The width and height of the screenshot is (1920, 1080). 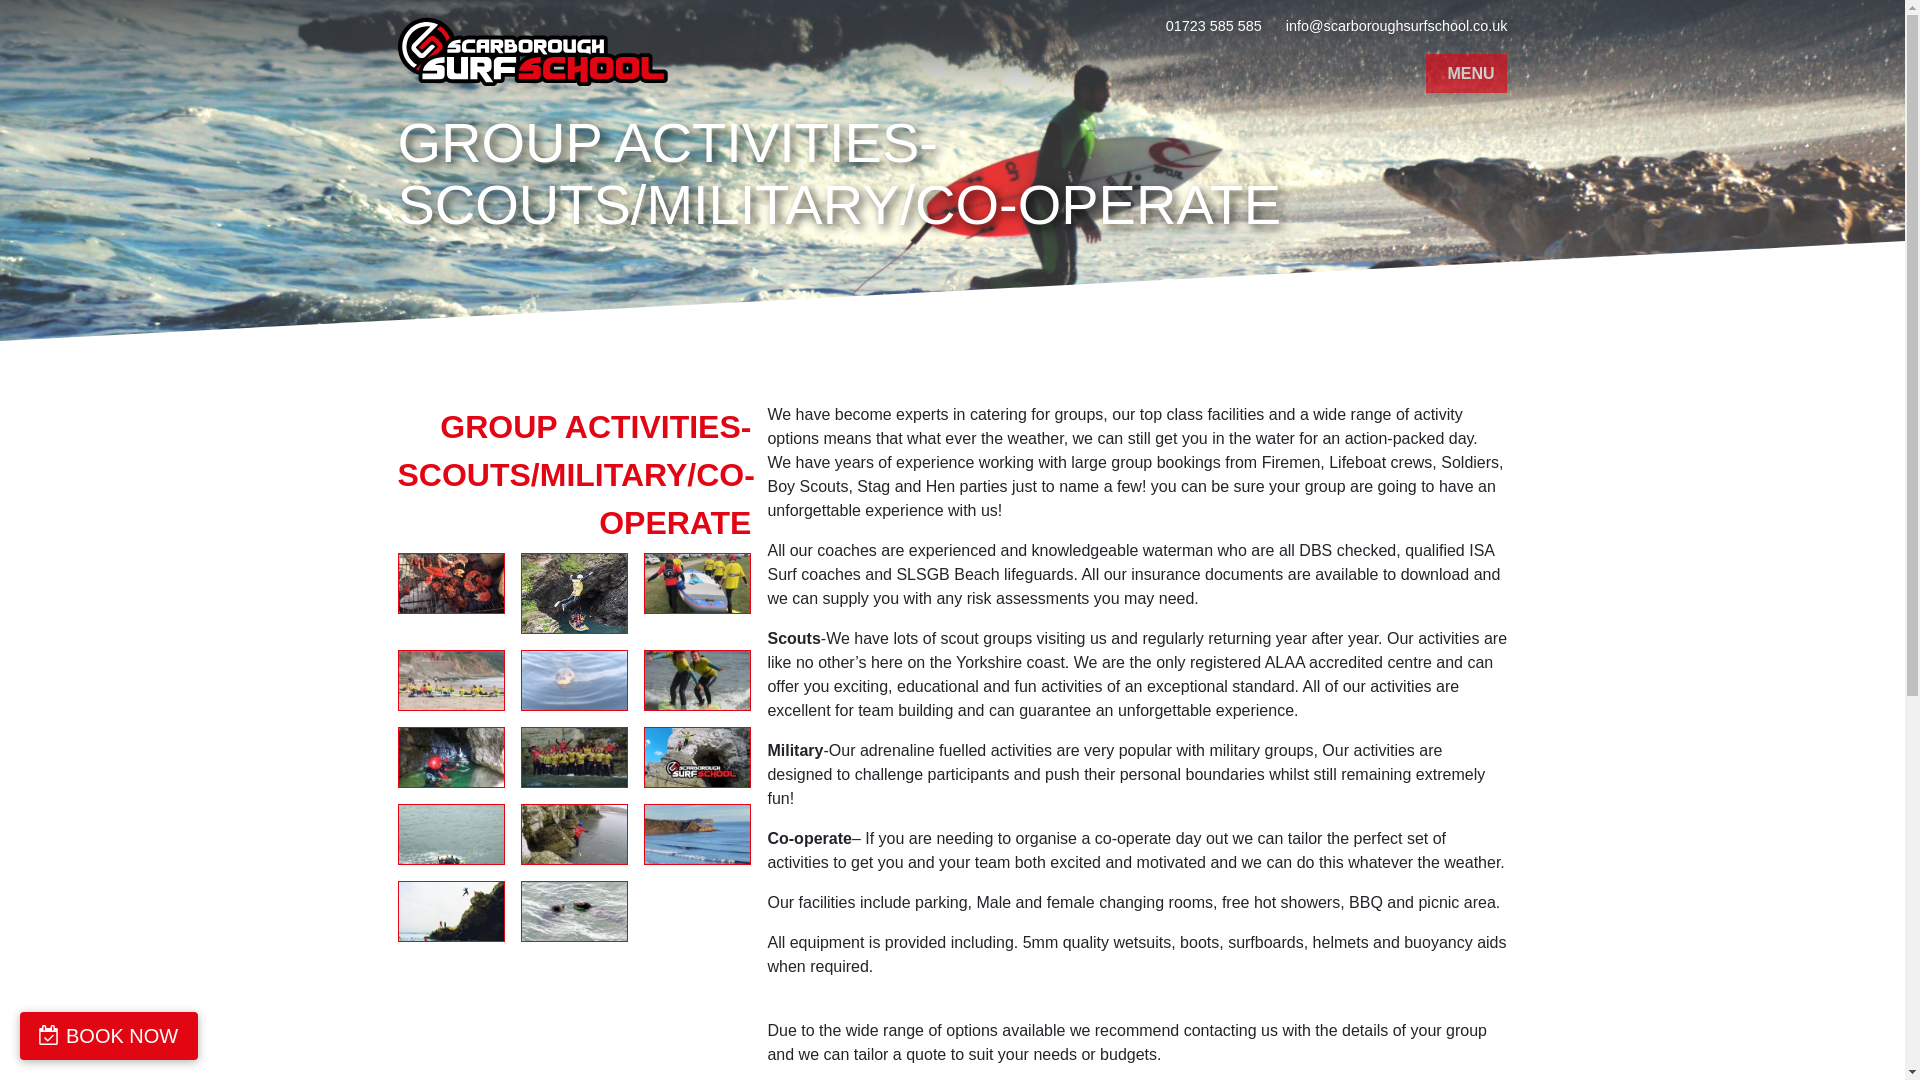 What do you see at coordinates (574, 757) in the screenshot?
I see `image4` at bounding box center [574, 757].